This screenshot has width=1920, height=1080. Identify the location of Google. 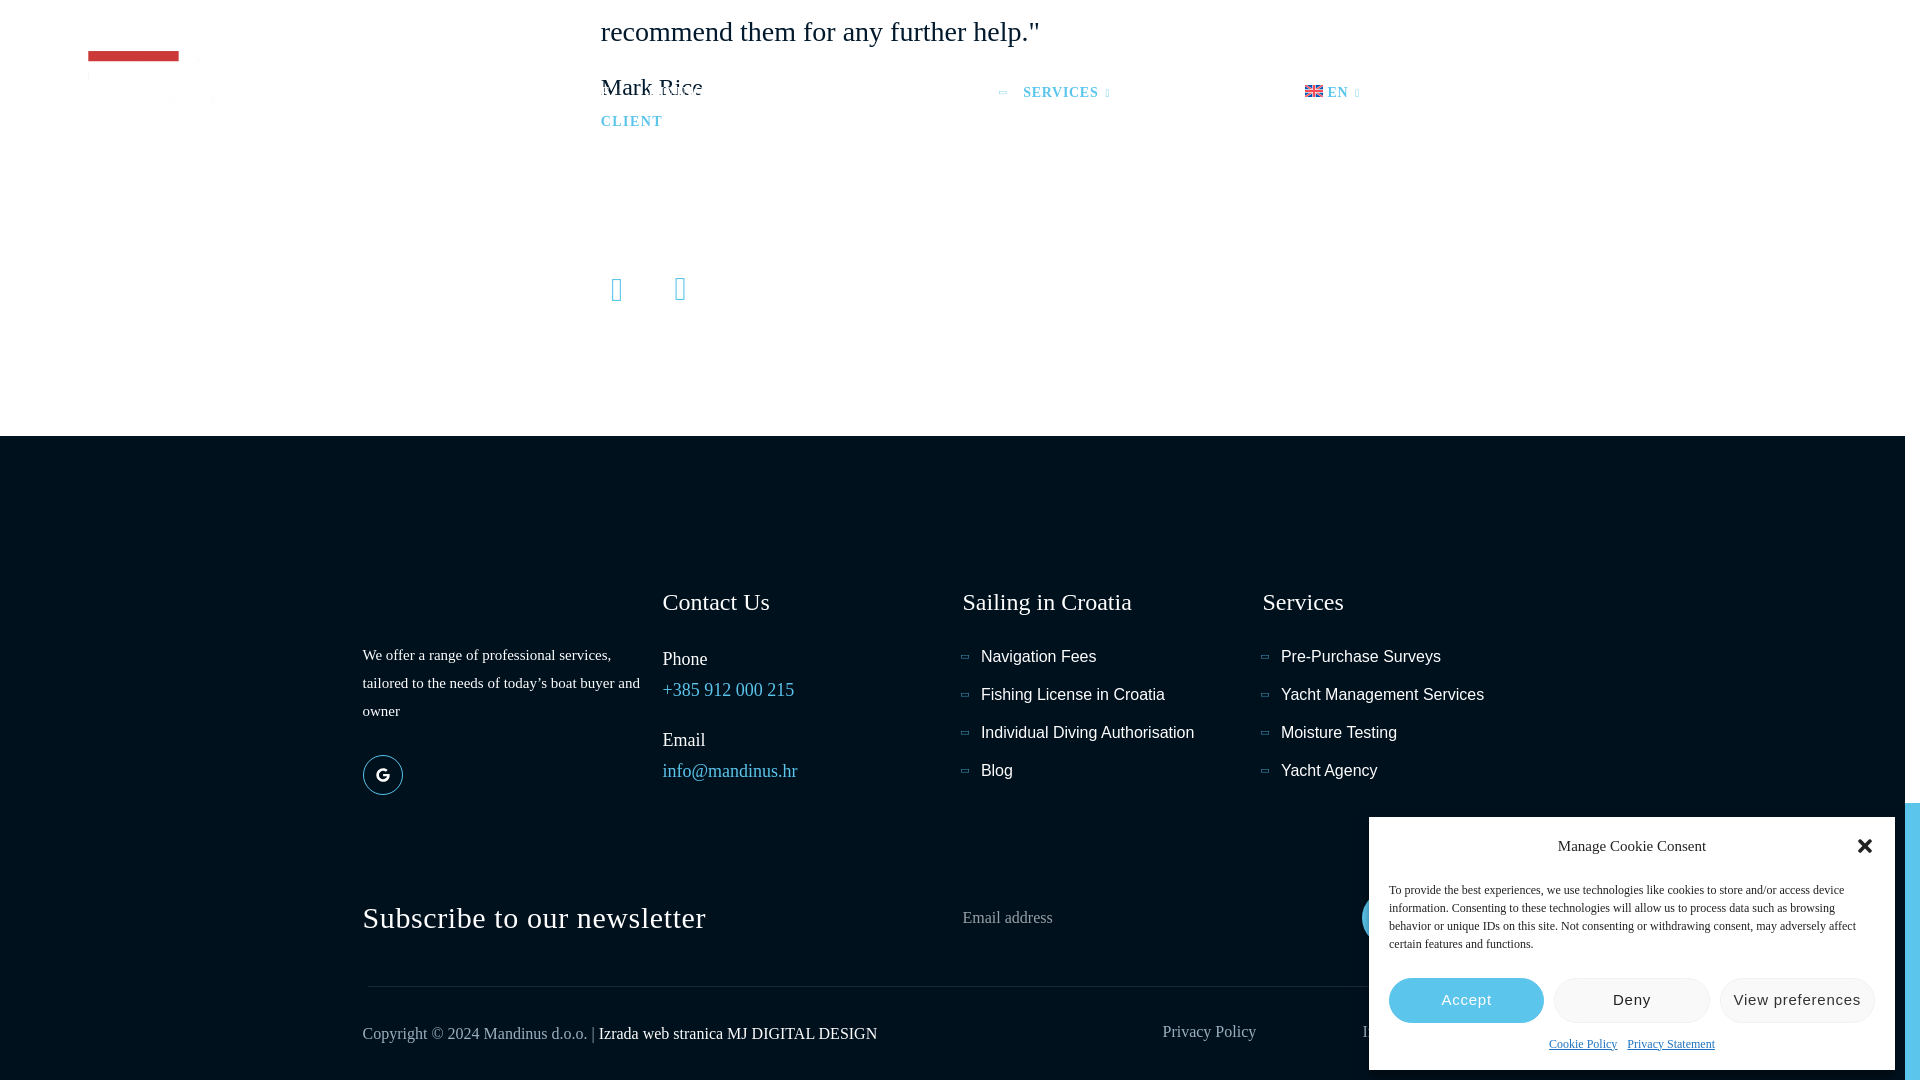
(382, 774).